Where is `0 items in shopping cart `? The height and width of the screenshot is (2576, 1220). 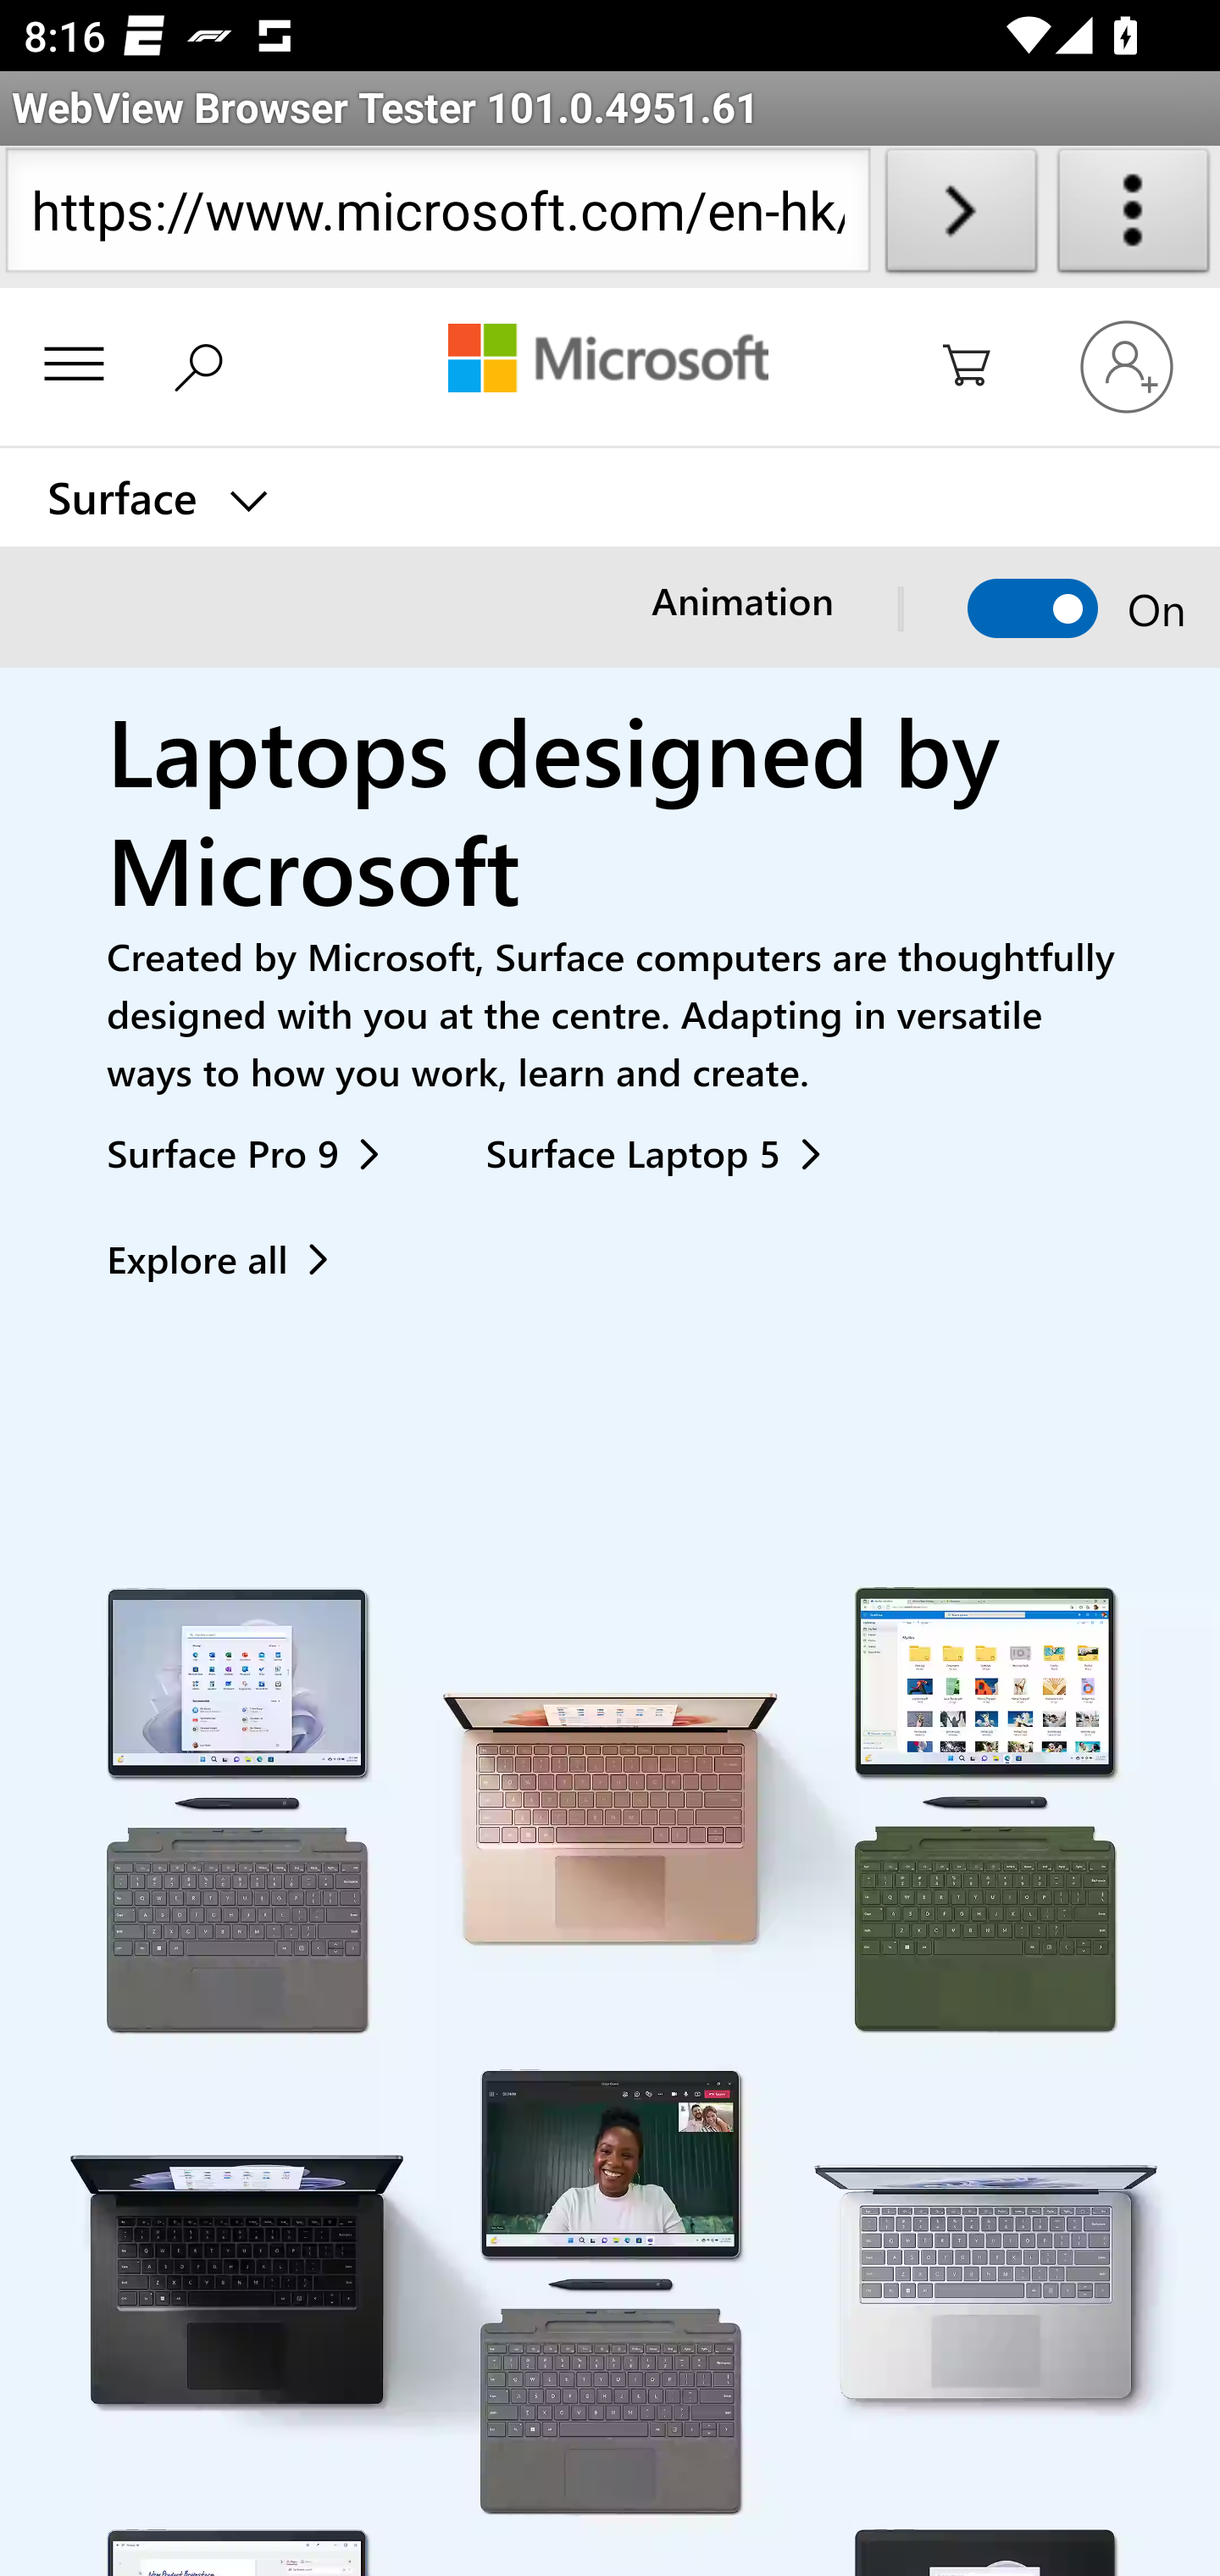
0 items in shopping cart  is located at coordinates (985, 368).